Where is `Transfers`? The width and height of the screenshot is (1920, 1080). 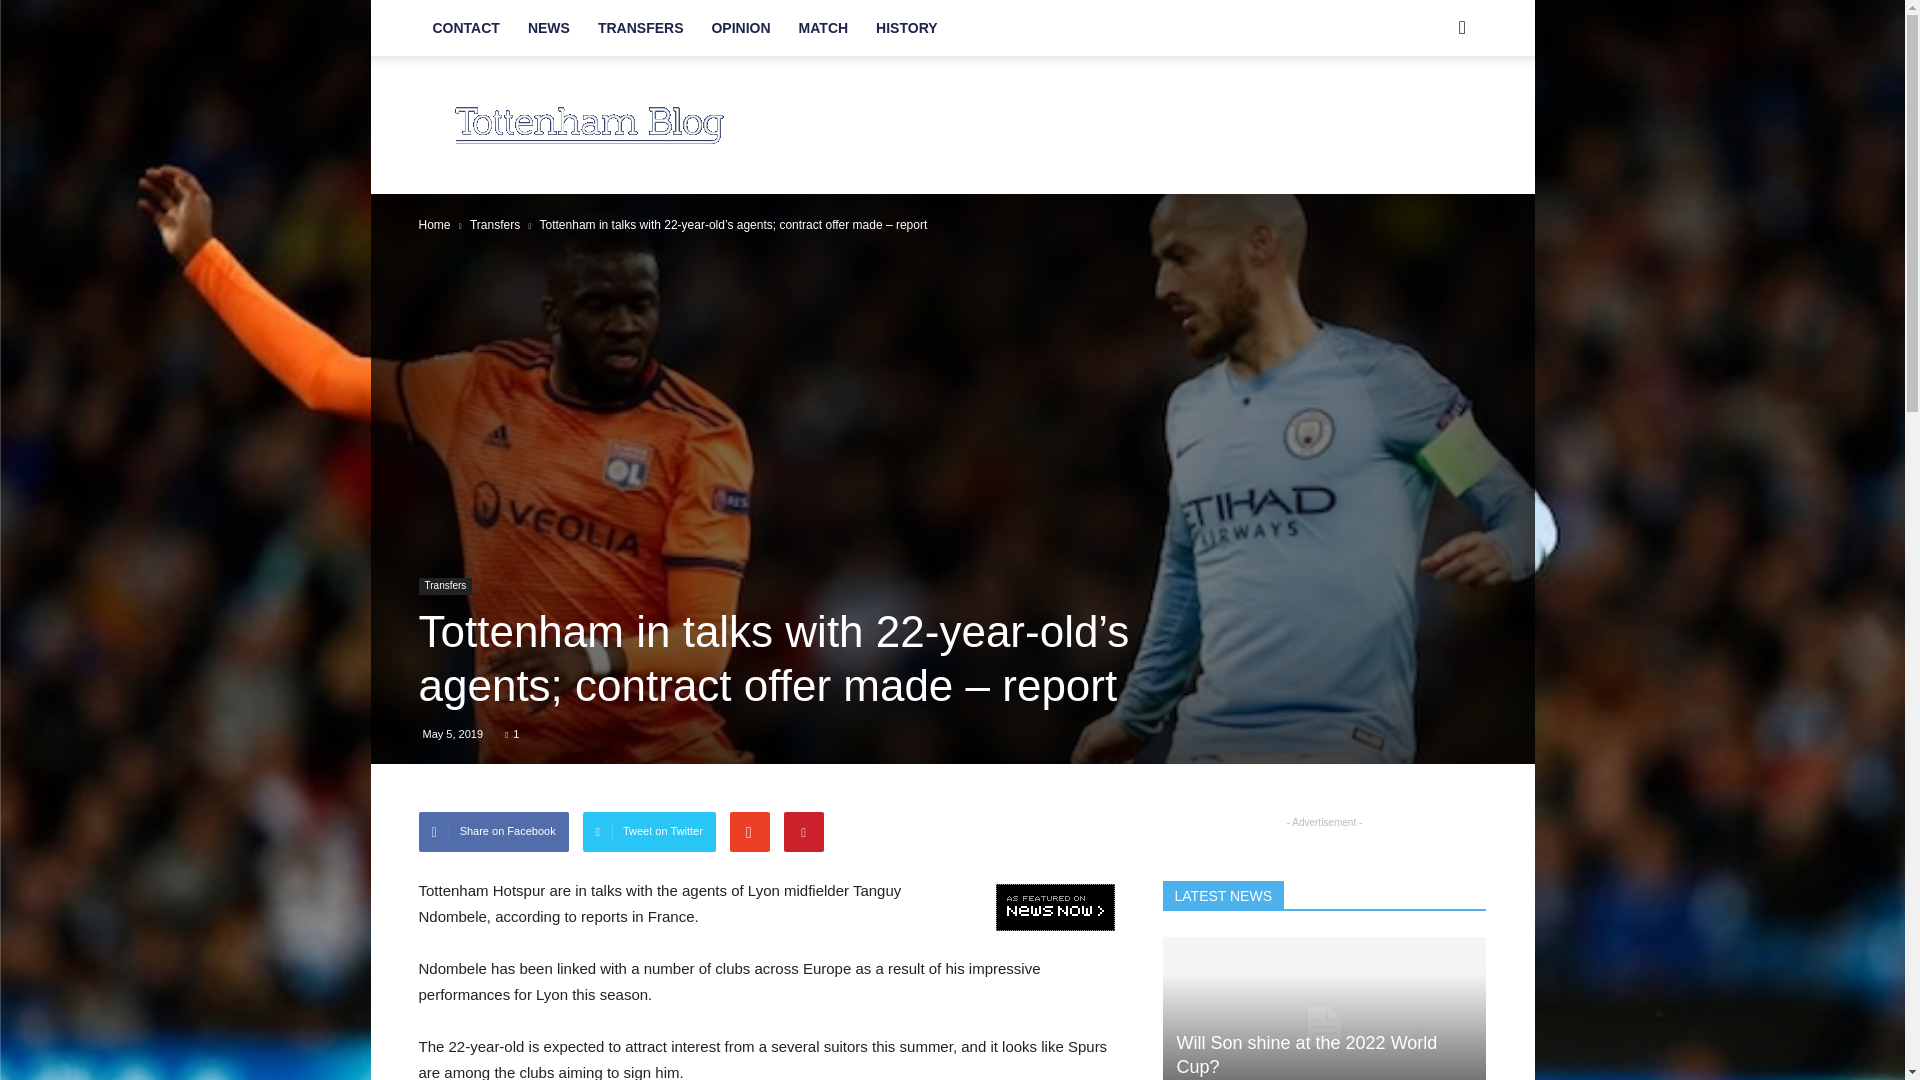
Transfers is located at coordinates (445, 586).